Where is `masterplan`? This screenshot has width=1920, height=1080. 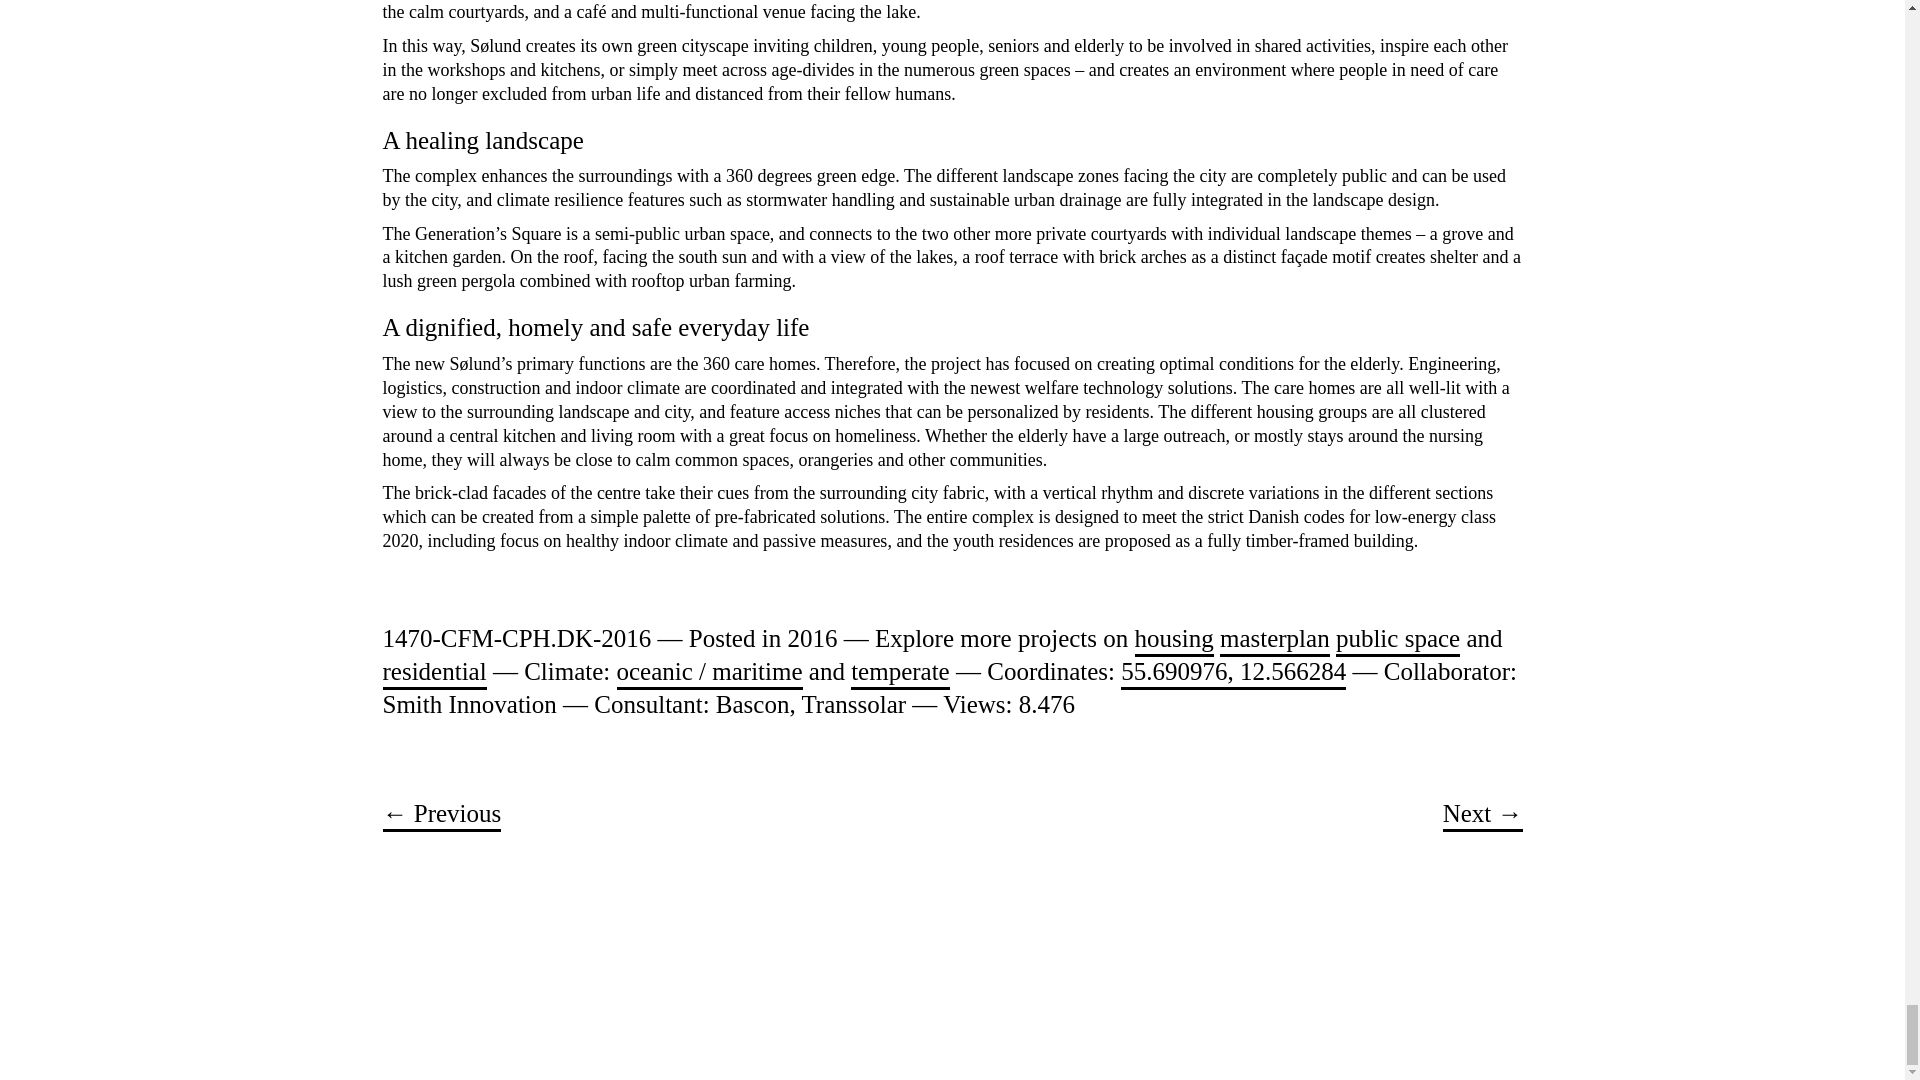 masterplan is located at coordinates (1274, 640).